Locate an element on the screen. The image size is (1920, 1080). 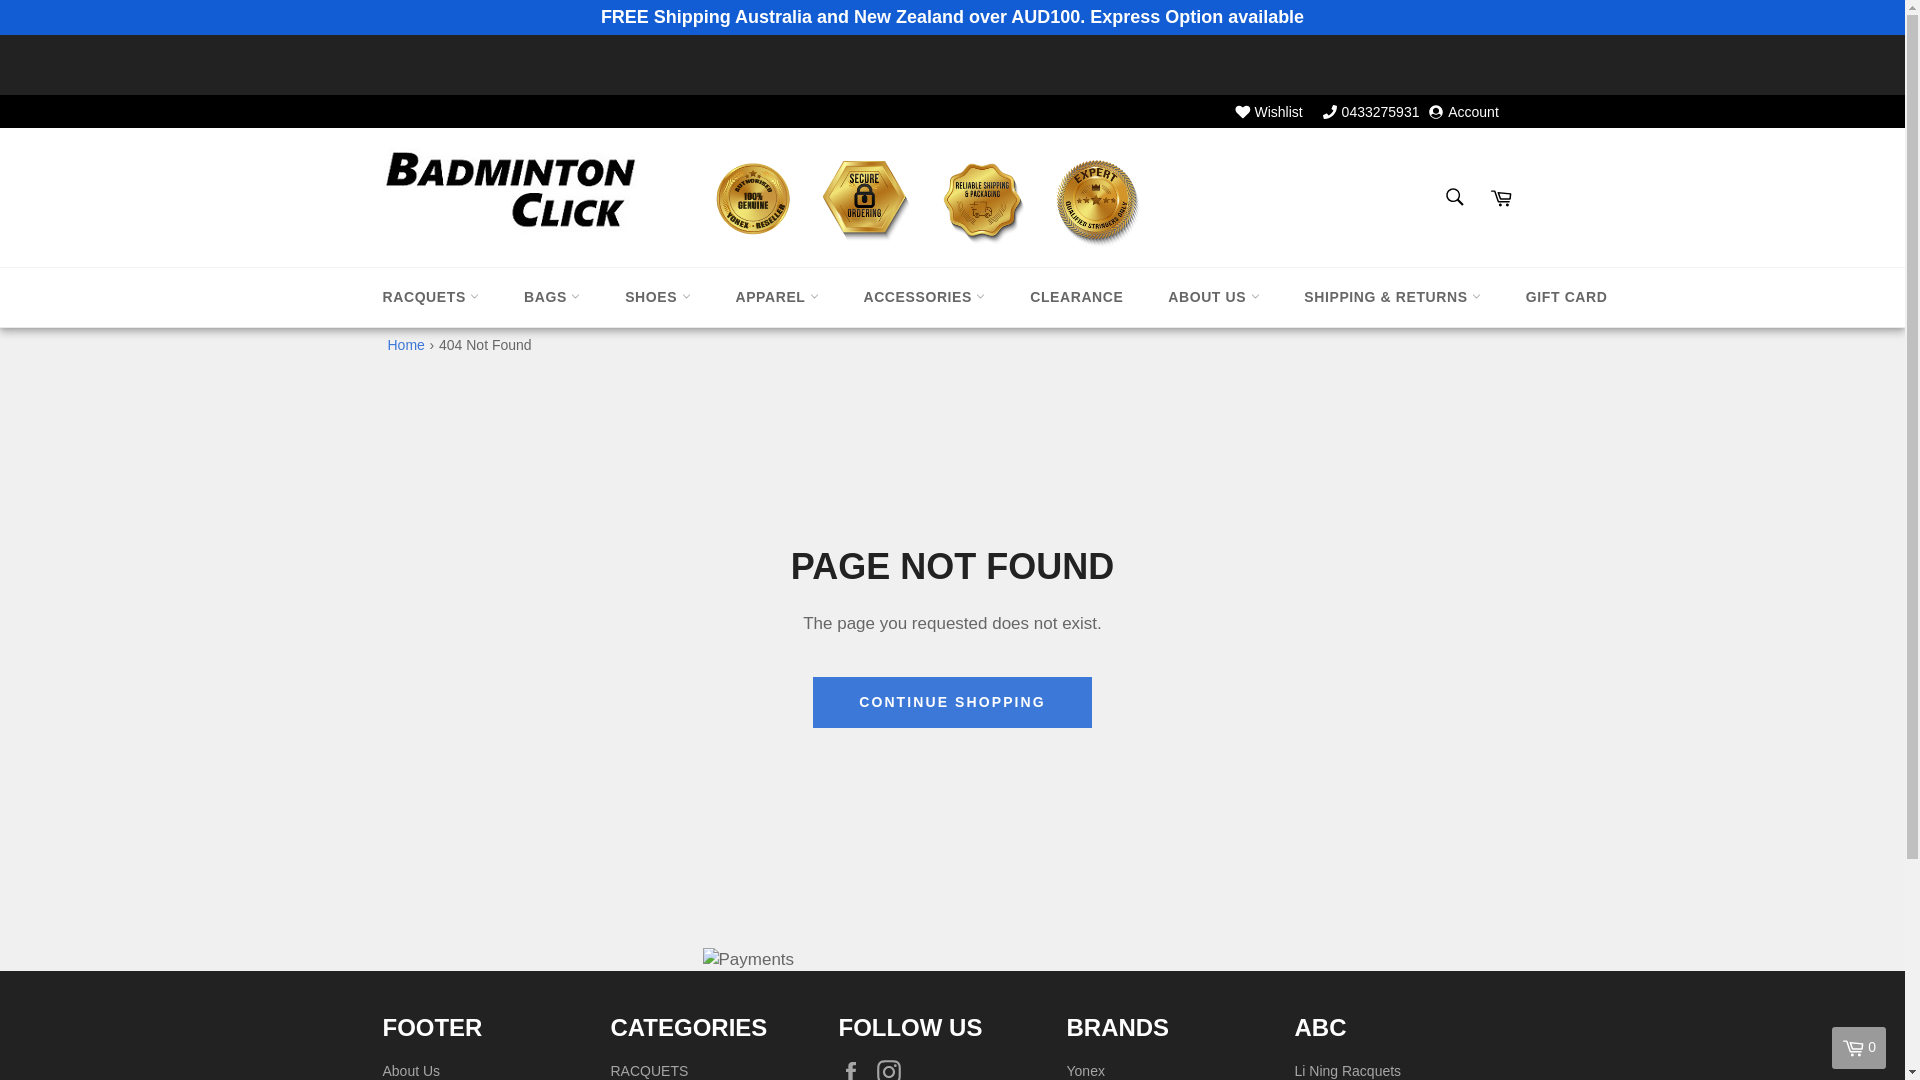
Home is located at coordinates (406, 344).